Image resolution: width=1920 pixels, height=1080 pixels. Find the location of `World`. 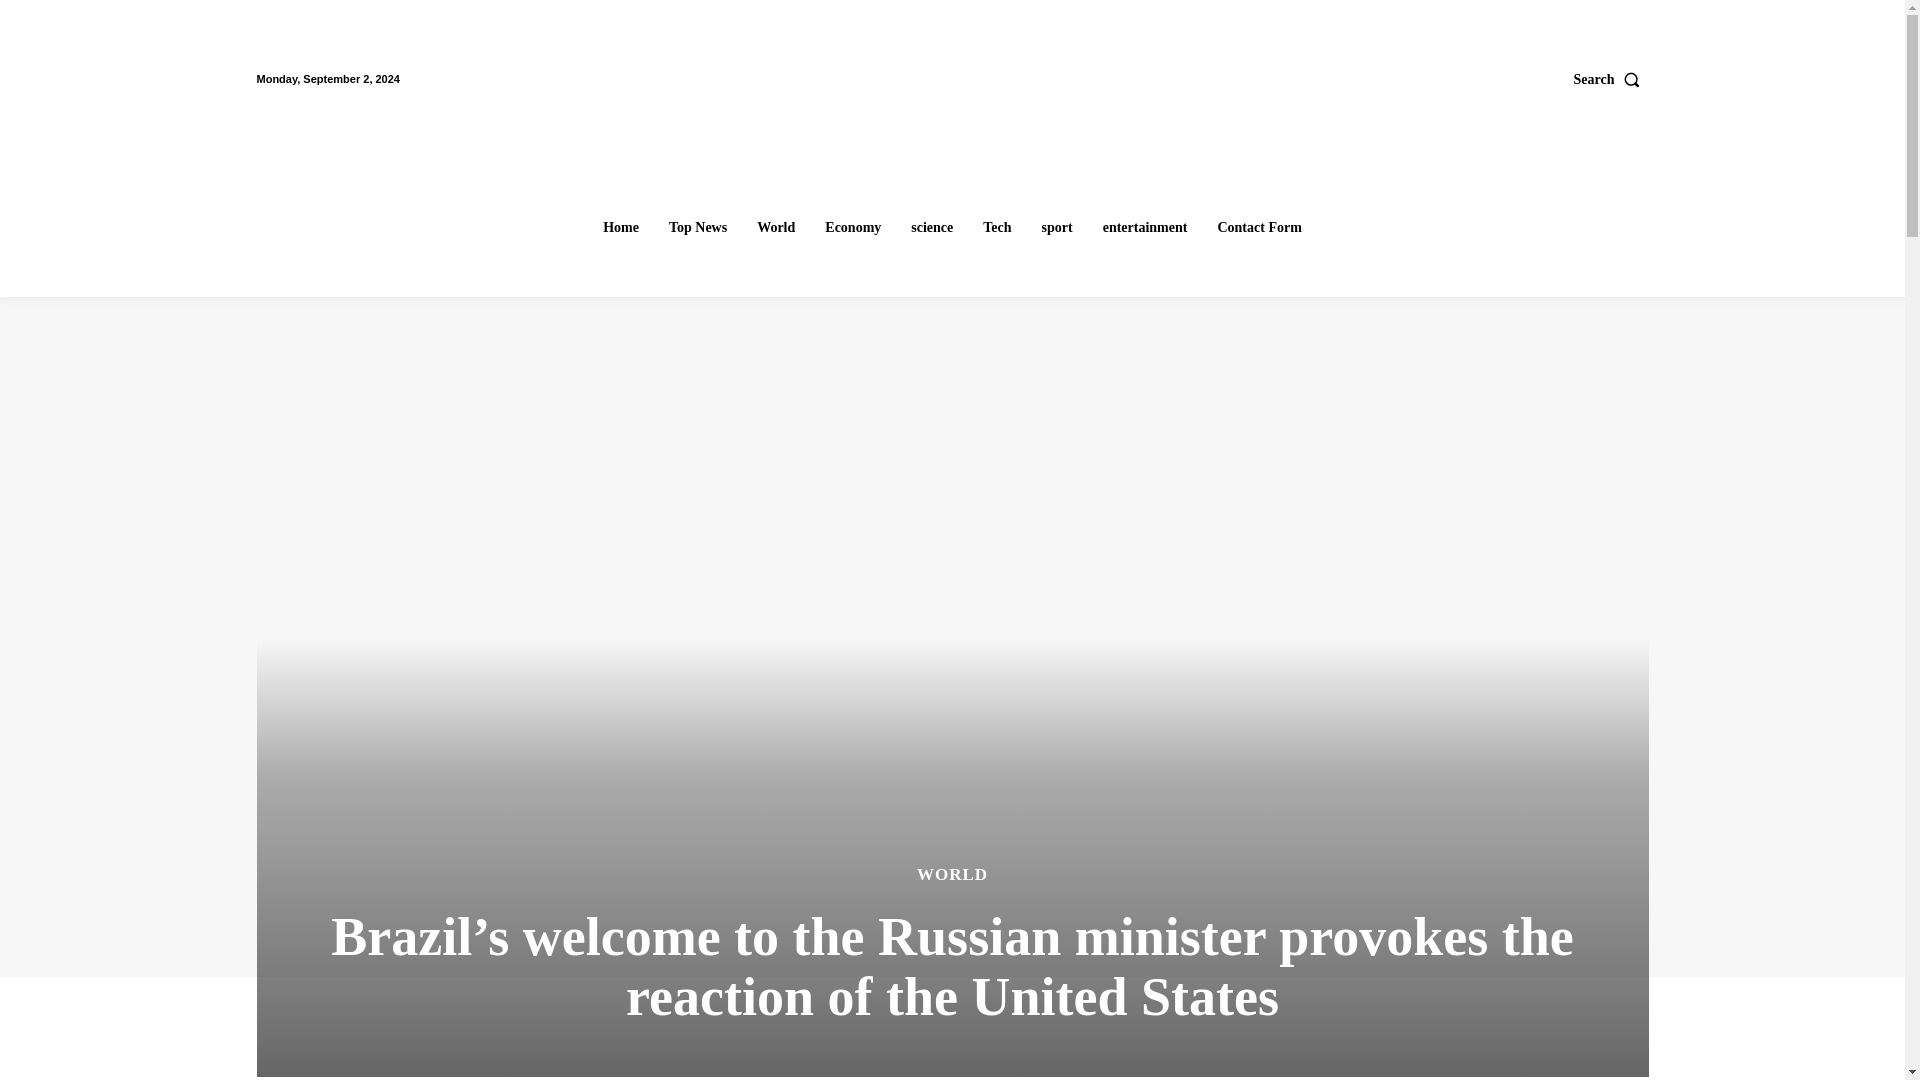

World is located at coordinates (775, 228).